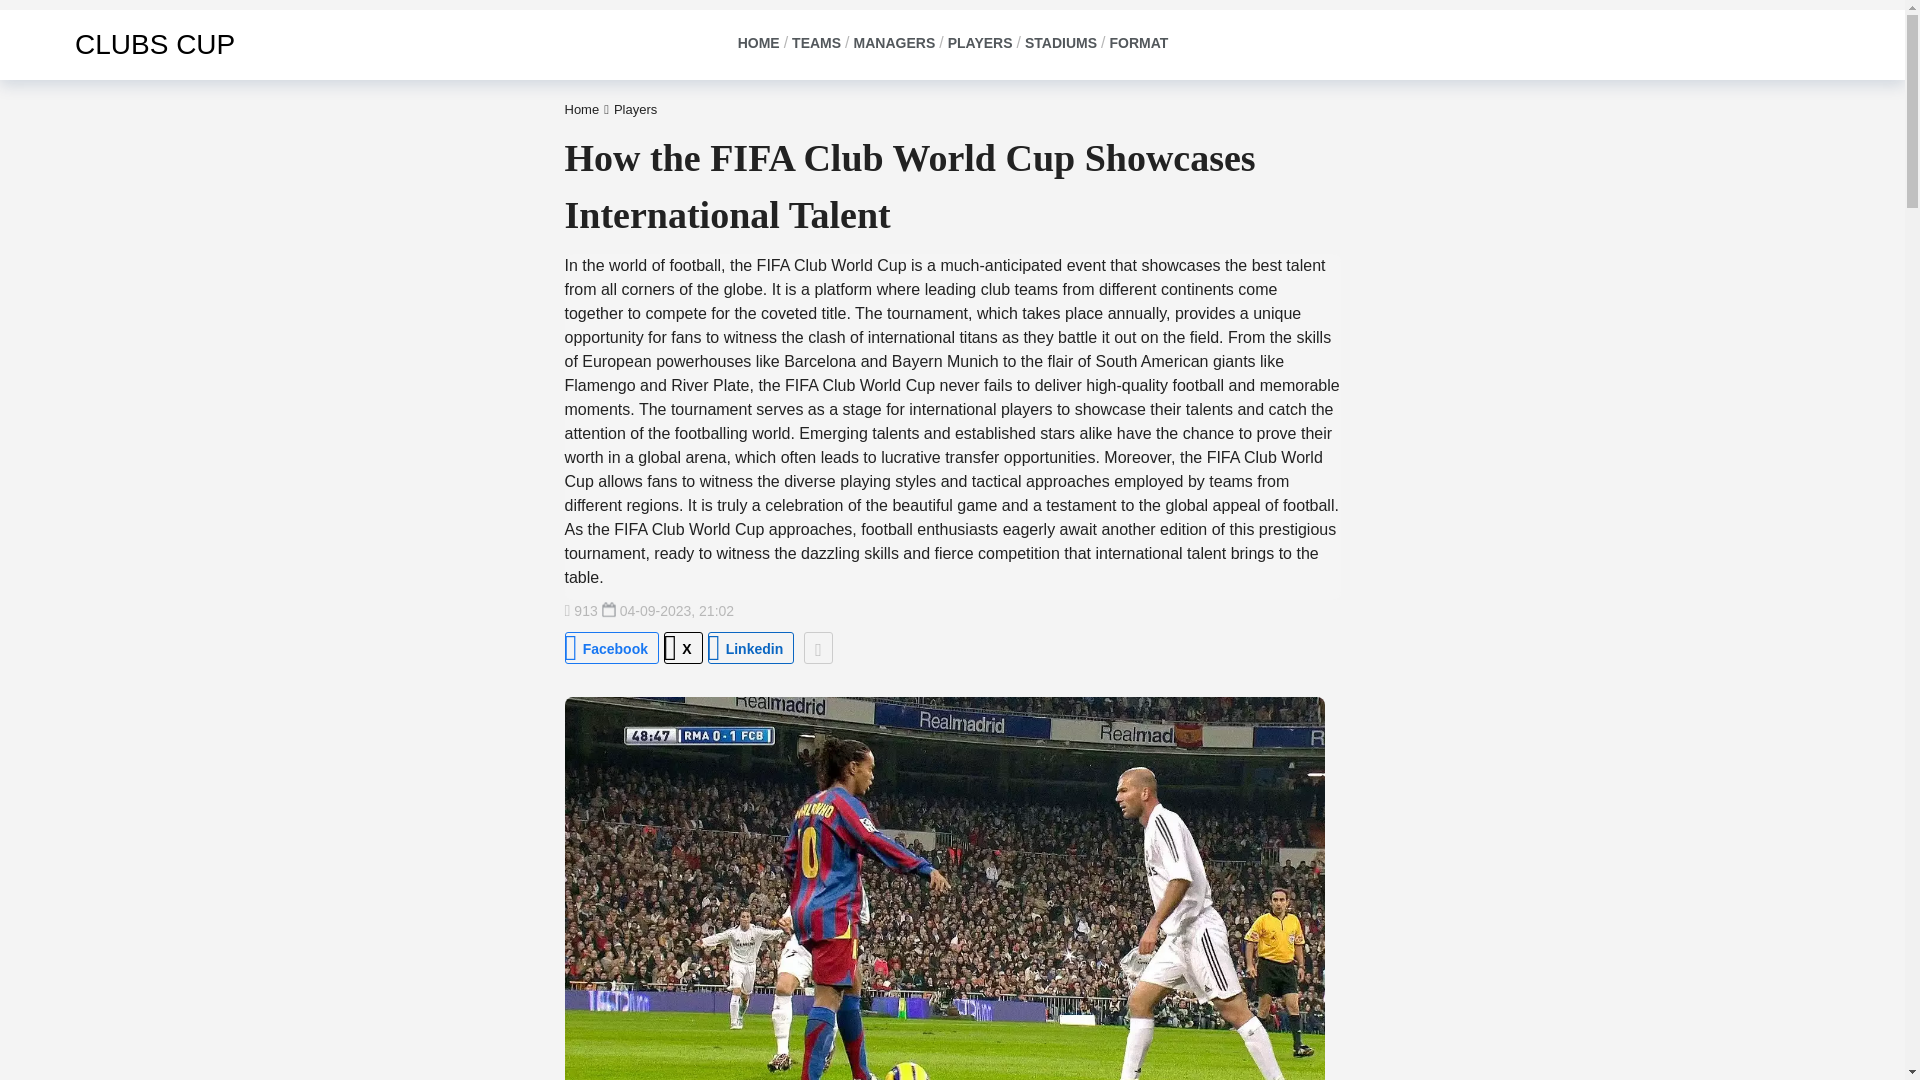  I want to click on Share via Facebook, so click(611, 648).